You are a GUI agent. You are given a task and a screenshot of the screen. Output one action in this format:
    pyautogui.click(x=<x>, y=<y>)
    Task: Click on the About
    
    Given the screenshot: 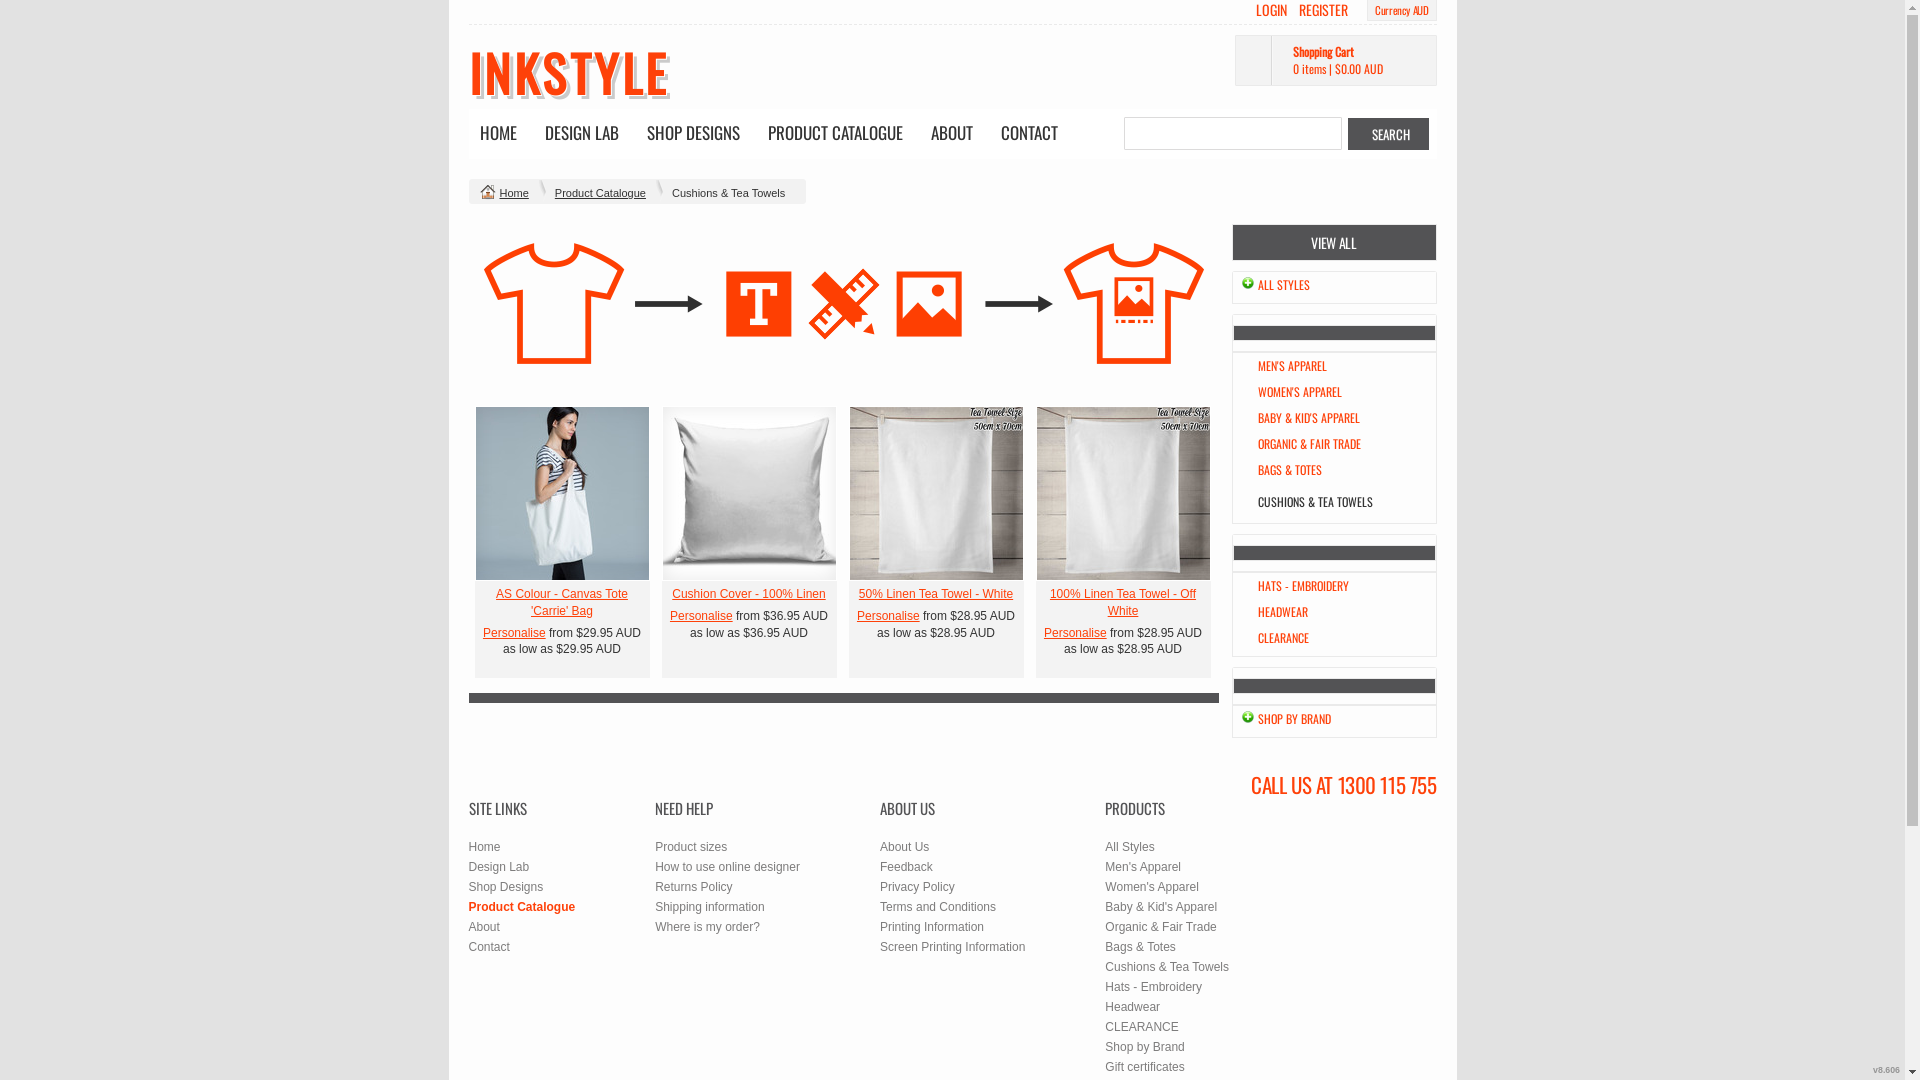 What is the action you would take?
    pyautogui.click(x=484, y=927)
    